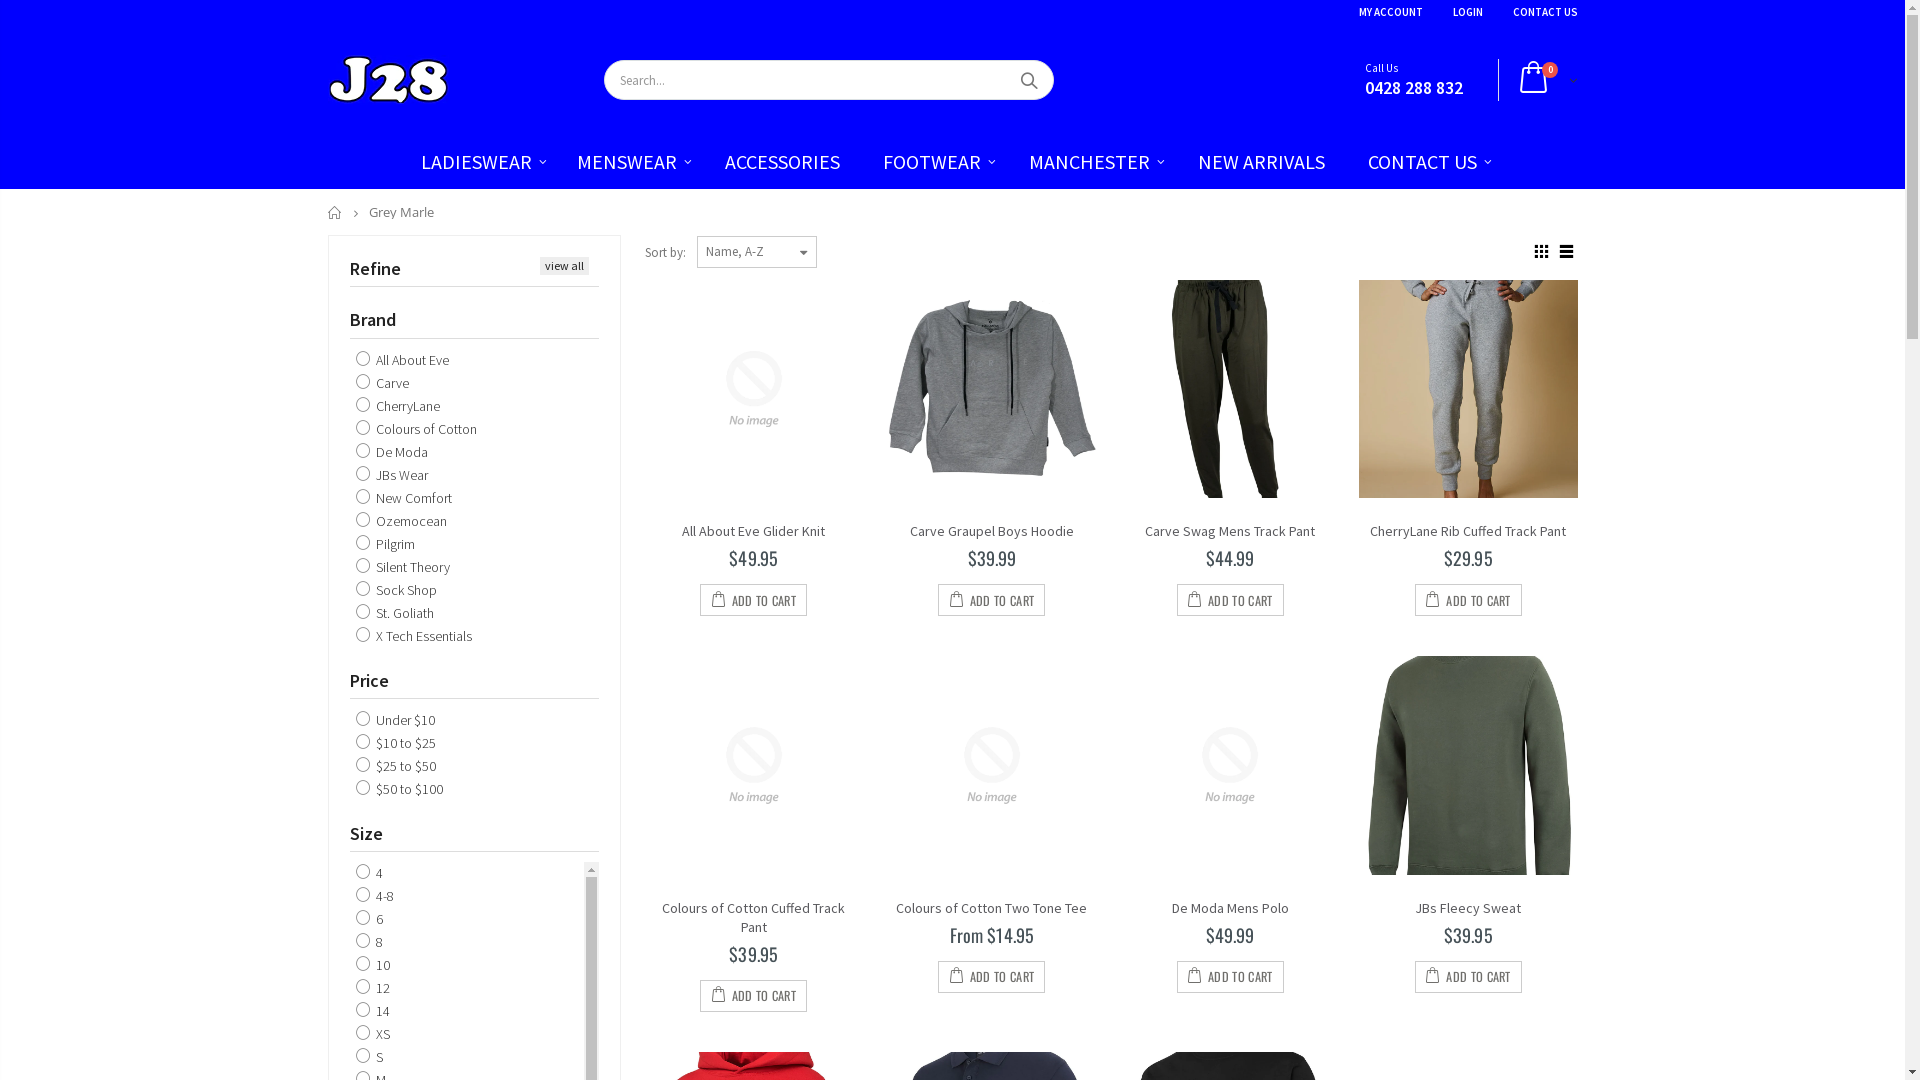 This screenshot has height=1080, width=1920. I want to click on MENSWEAR, so click(628, 162).